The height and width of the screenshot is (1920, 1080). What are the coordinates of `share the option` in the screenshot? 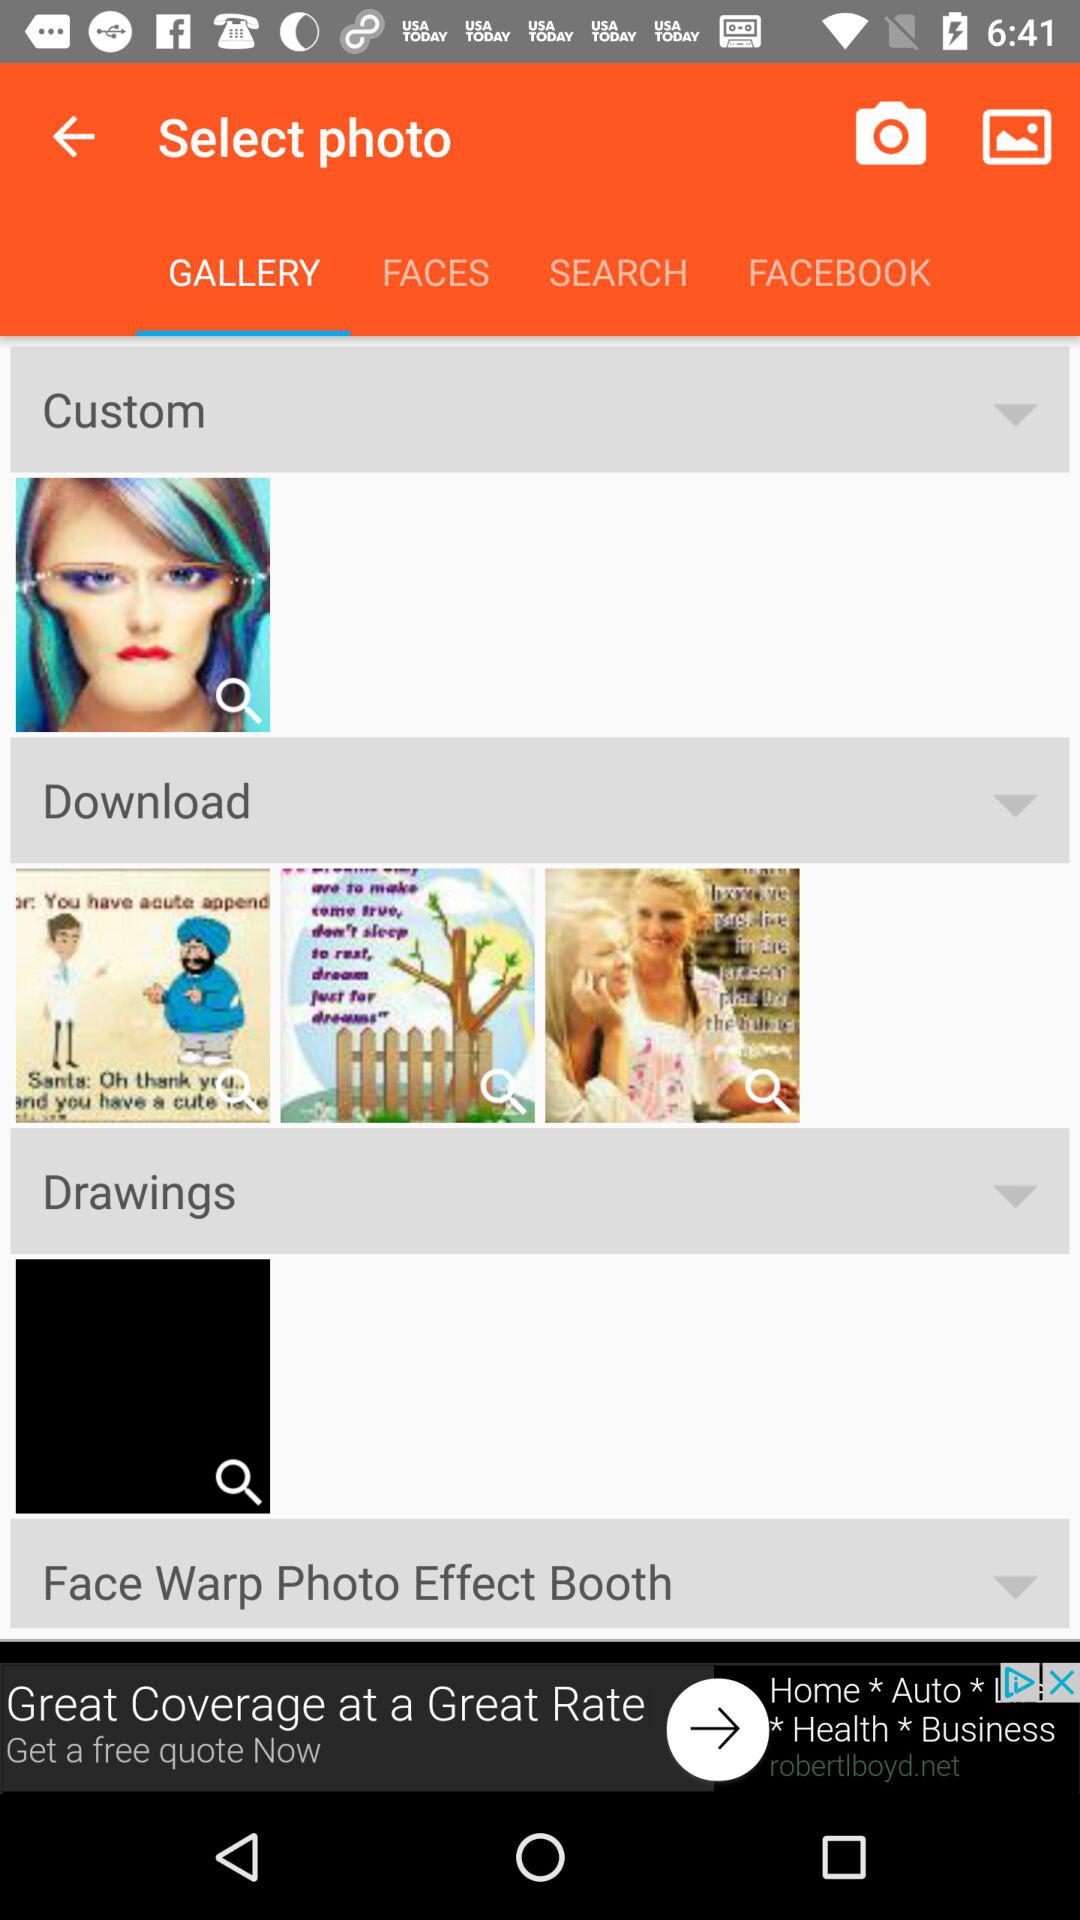 It's located at (238, 1482).